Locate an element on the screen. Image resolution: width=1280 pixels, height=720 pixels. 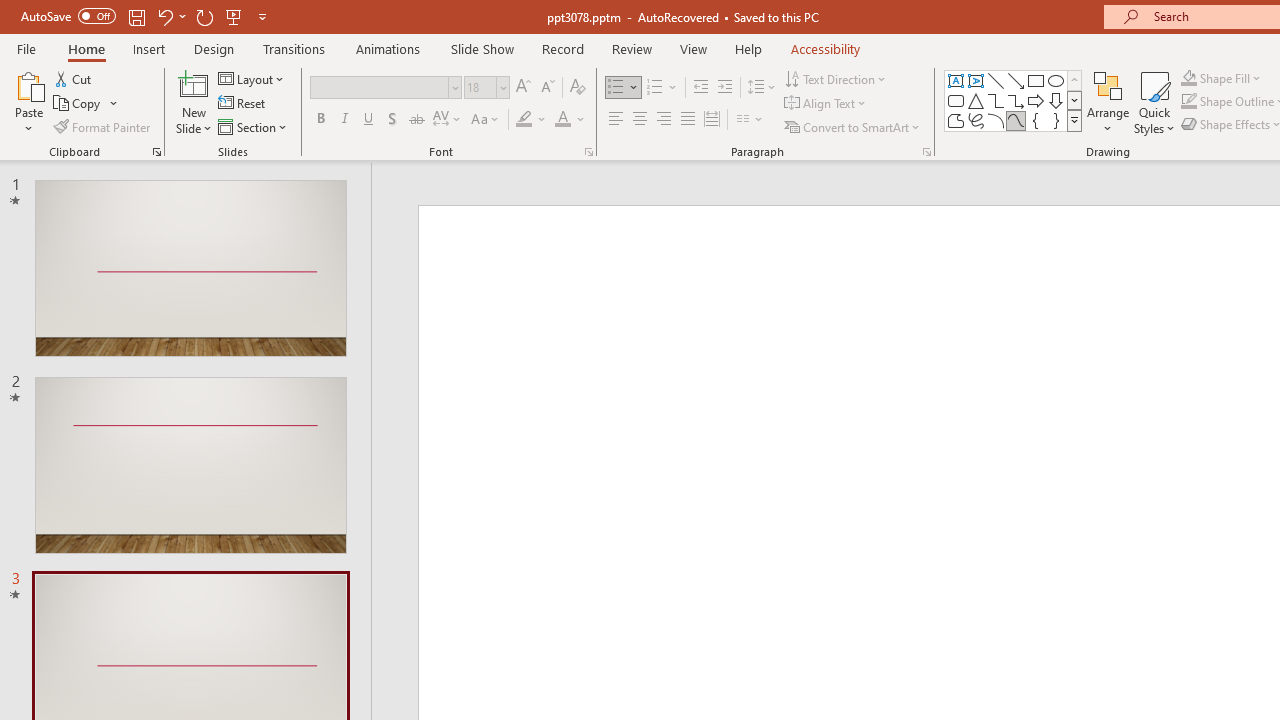
Freeform: Shape is located at coordinates (956, 120).